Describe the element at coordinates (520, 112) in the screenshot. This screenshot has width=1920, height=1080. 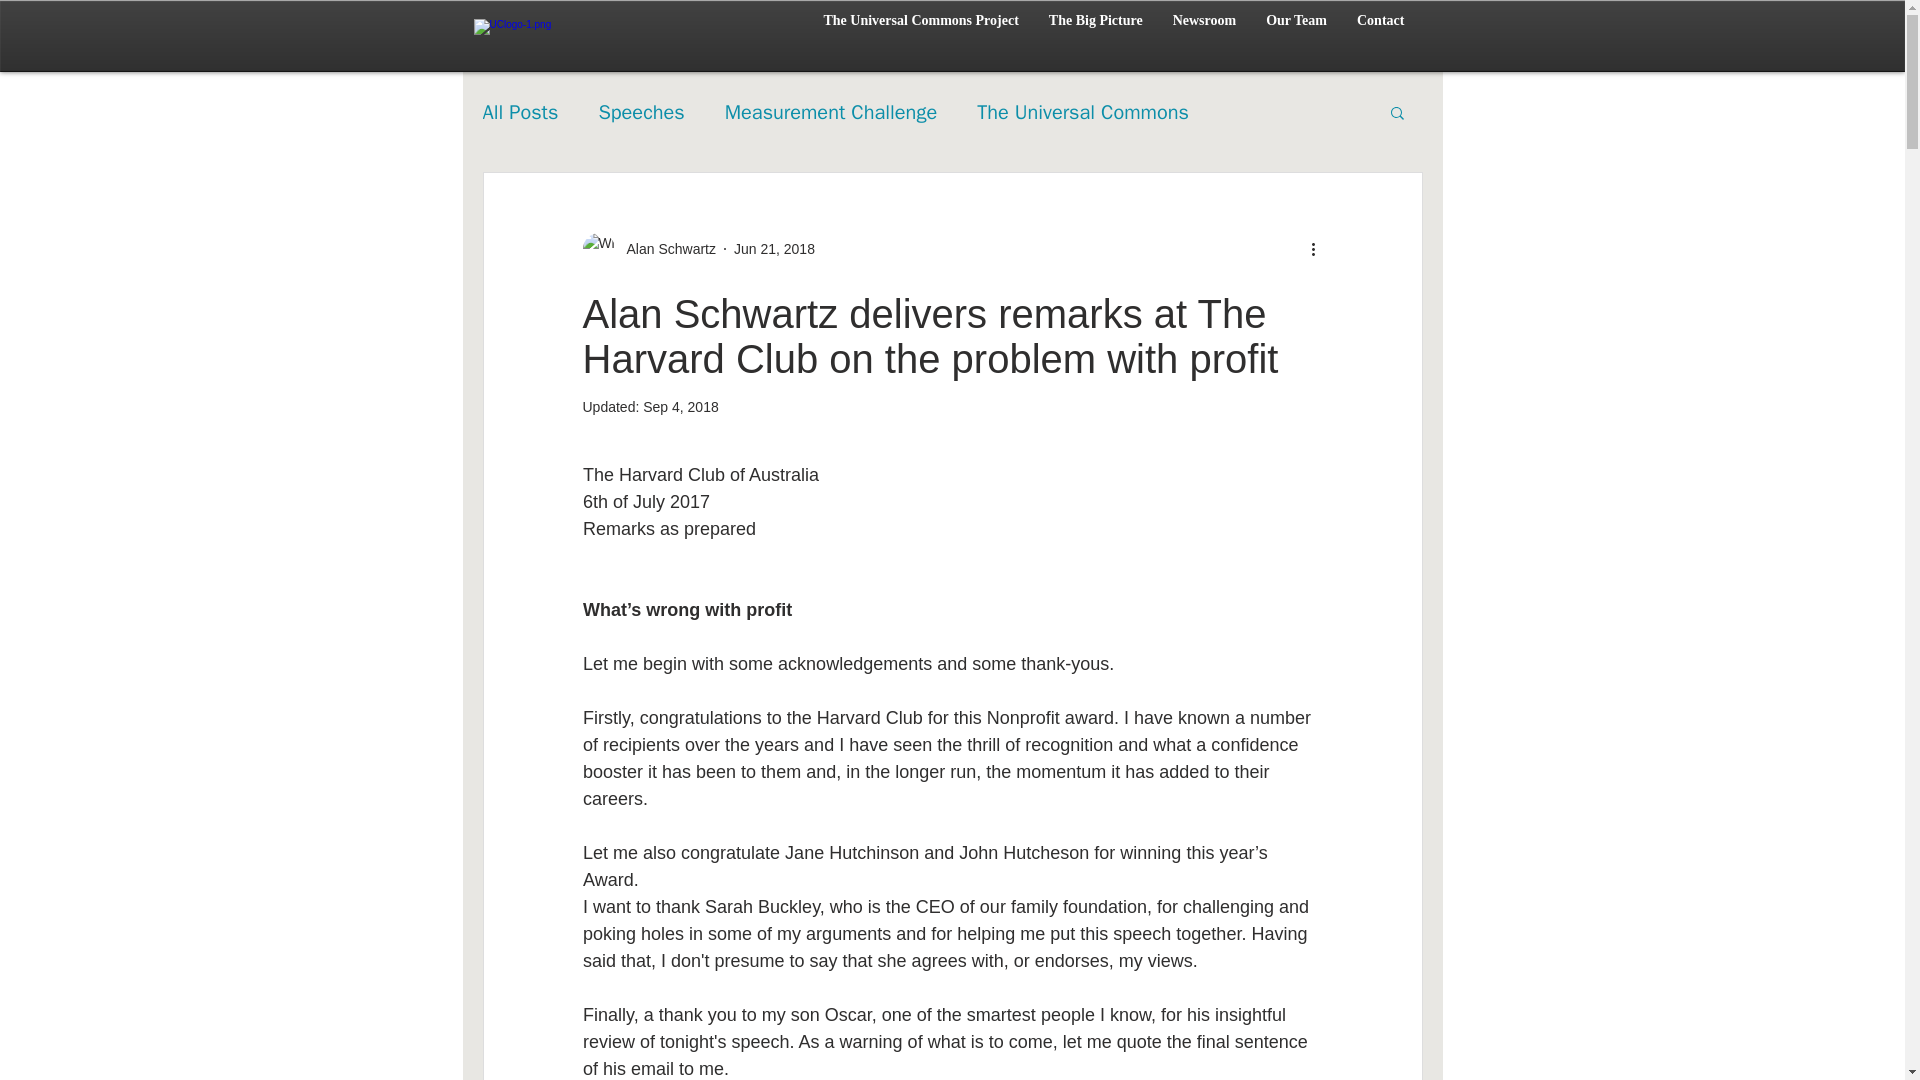
I see `All Posts` at that location.